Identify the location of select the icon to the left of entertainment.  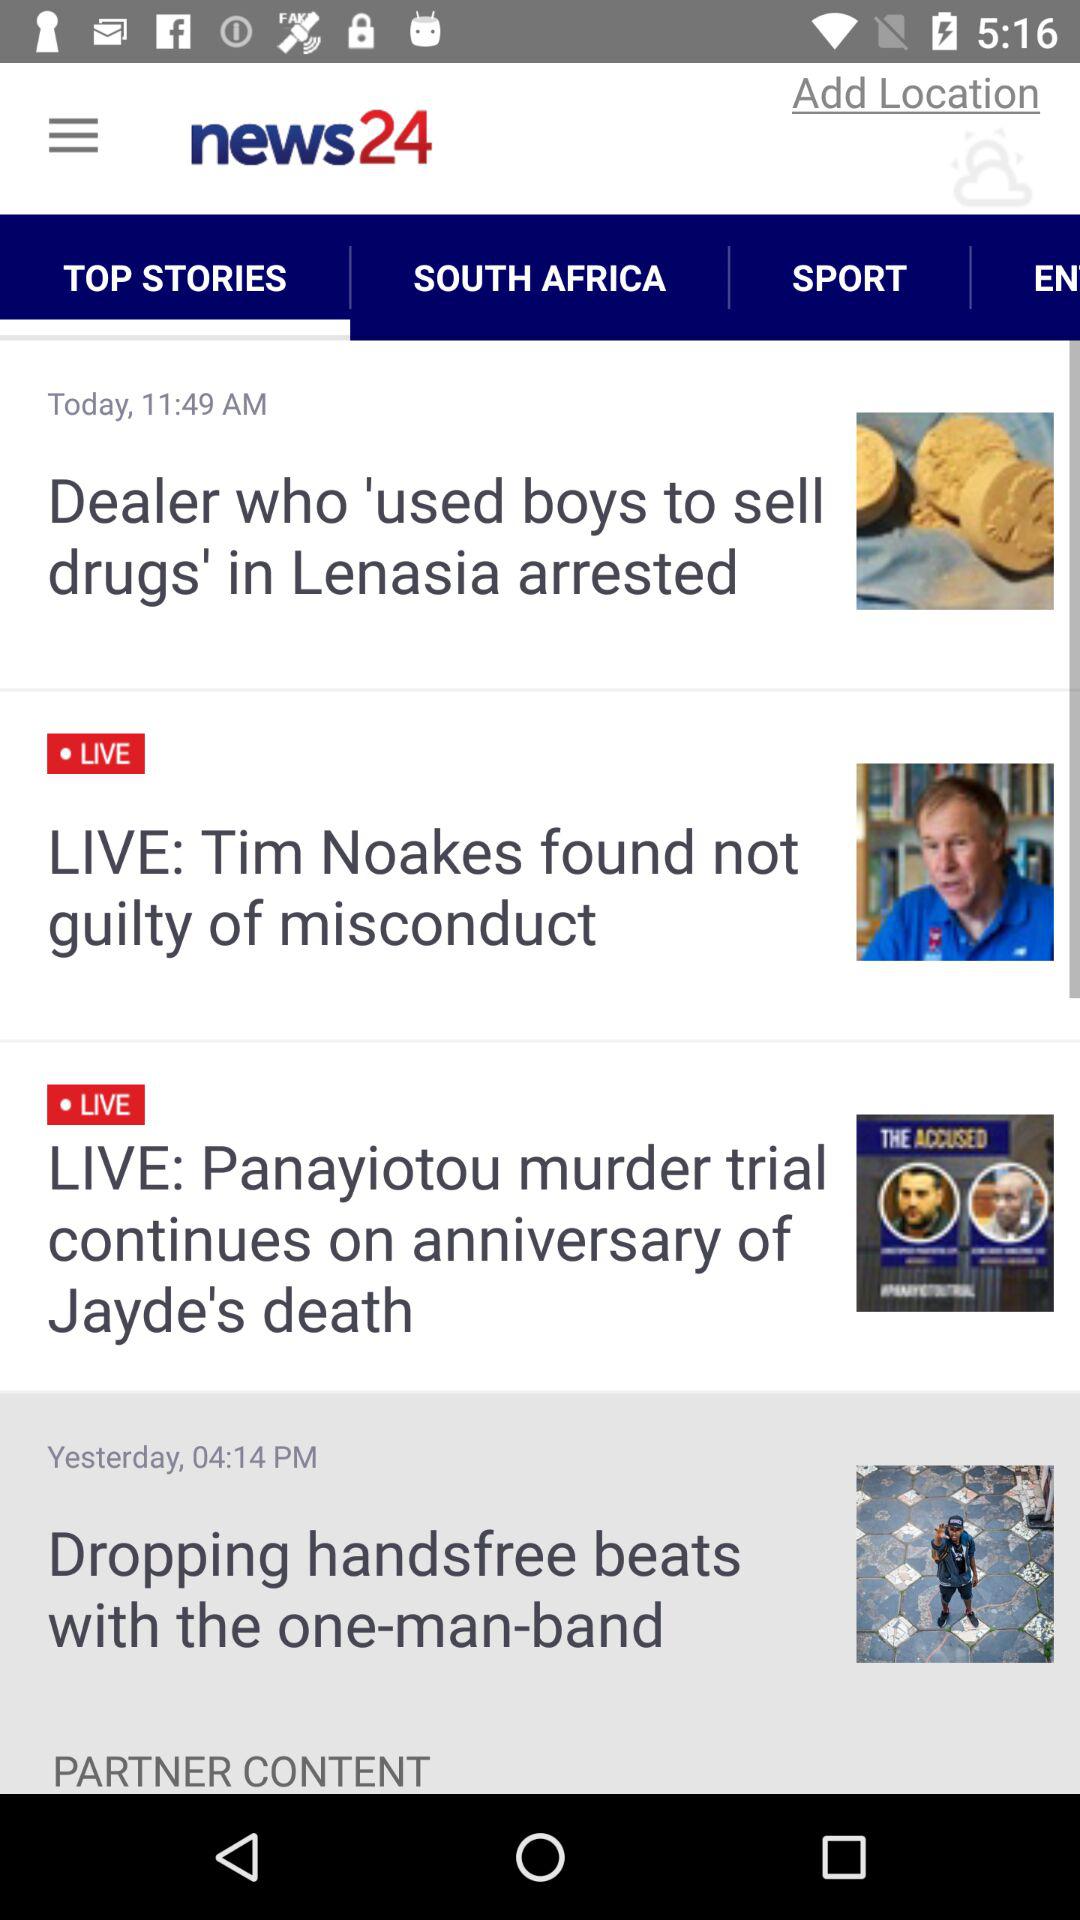
(850, 277).